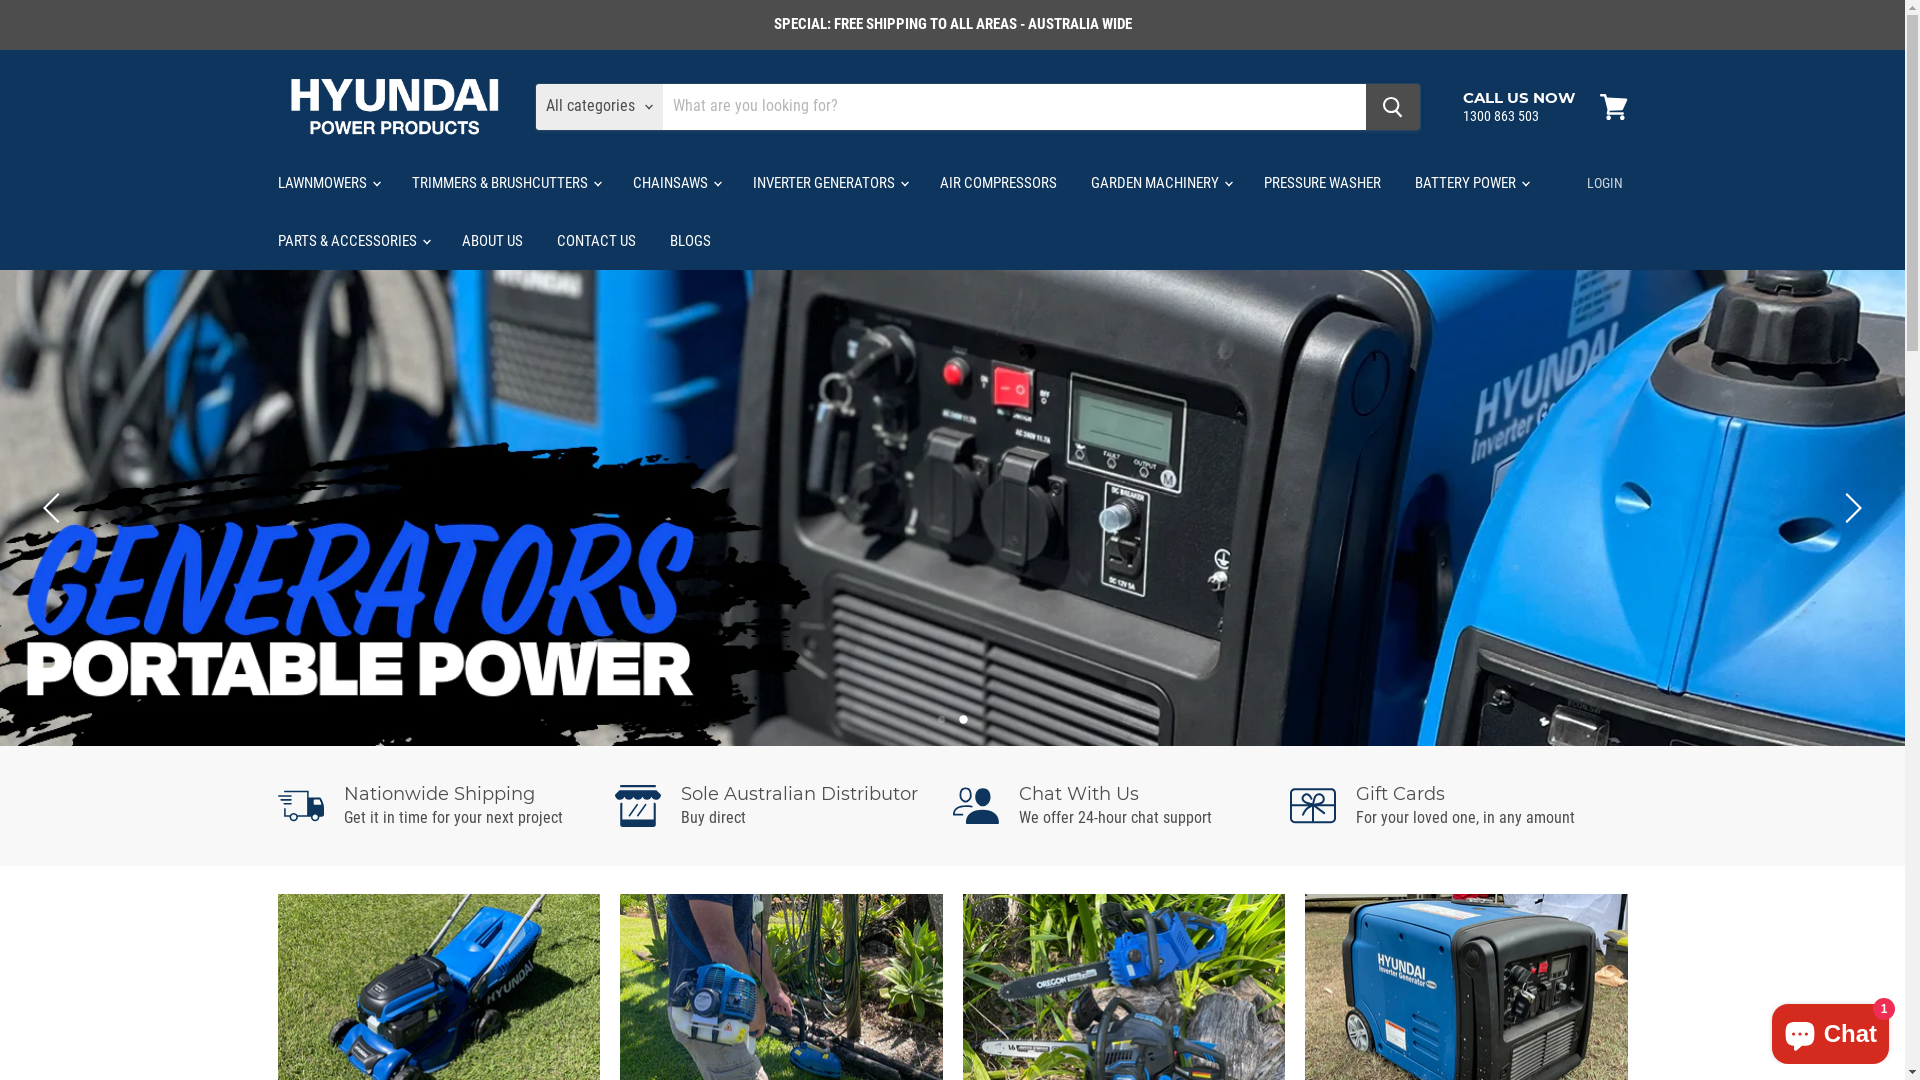 The height and width of the screenshot is (1080, 1920). Describe the element at coordinates (998, 183) in the screenshot. I see `AIR COMPRESSORS` at that location.